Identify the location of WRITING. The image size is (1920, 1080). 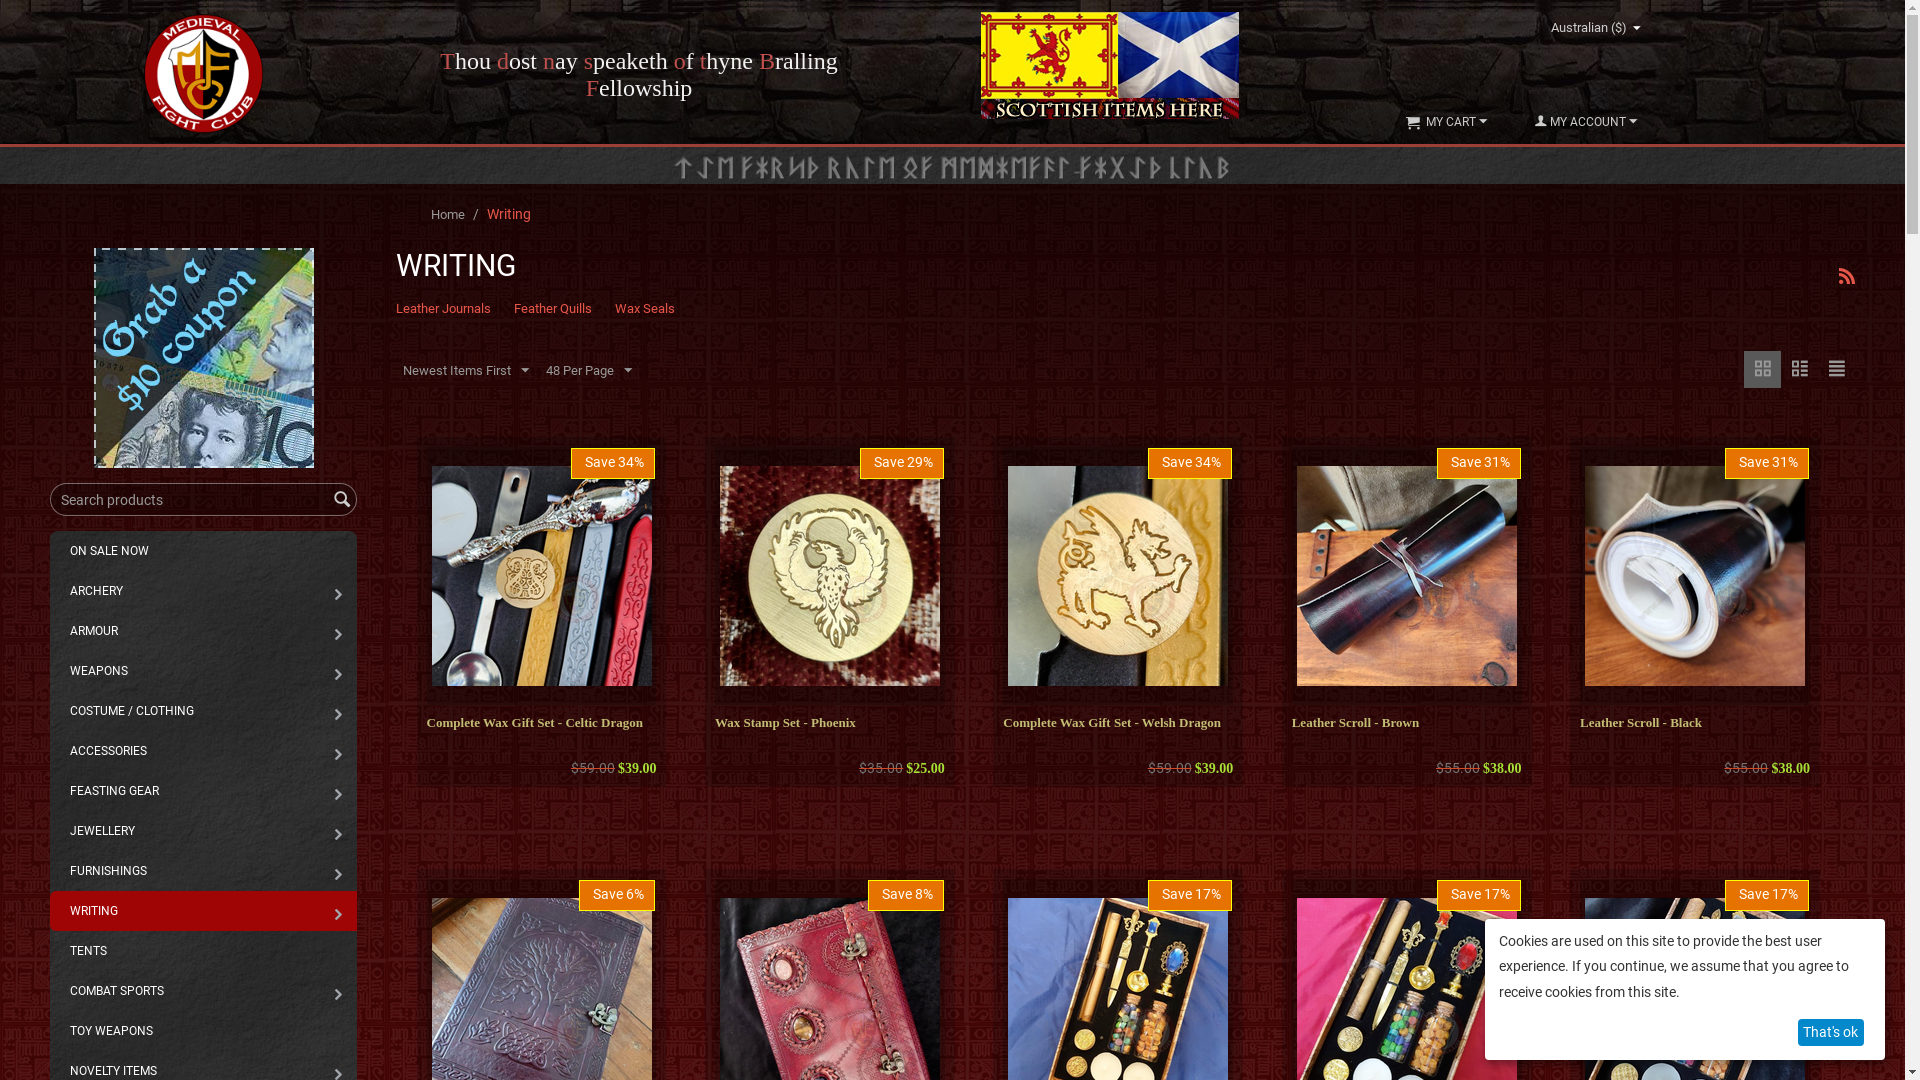
(204, 911).